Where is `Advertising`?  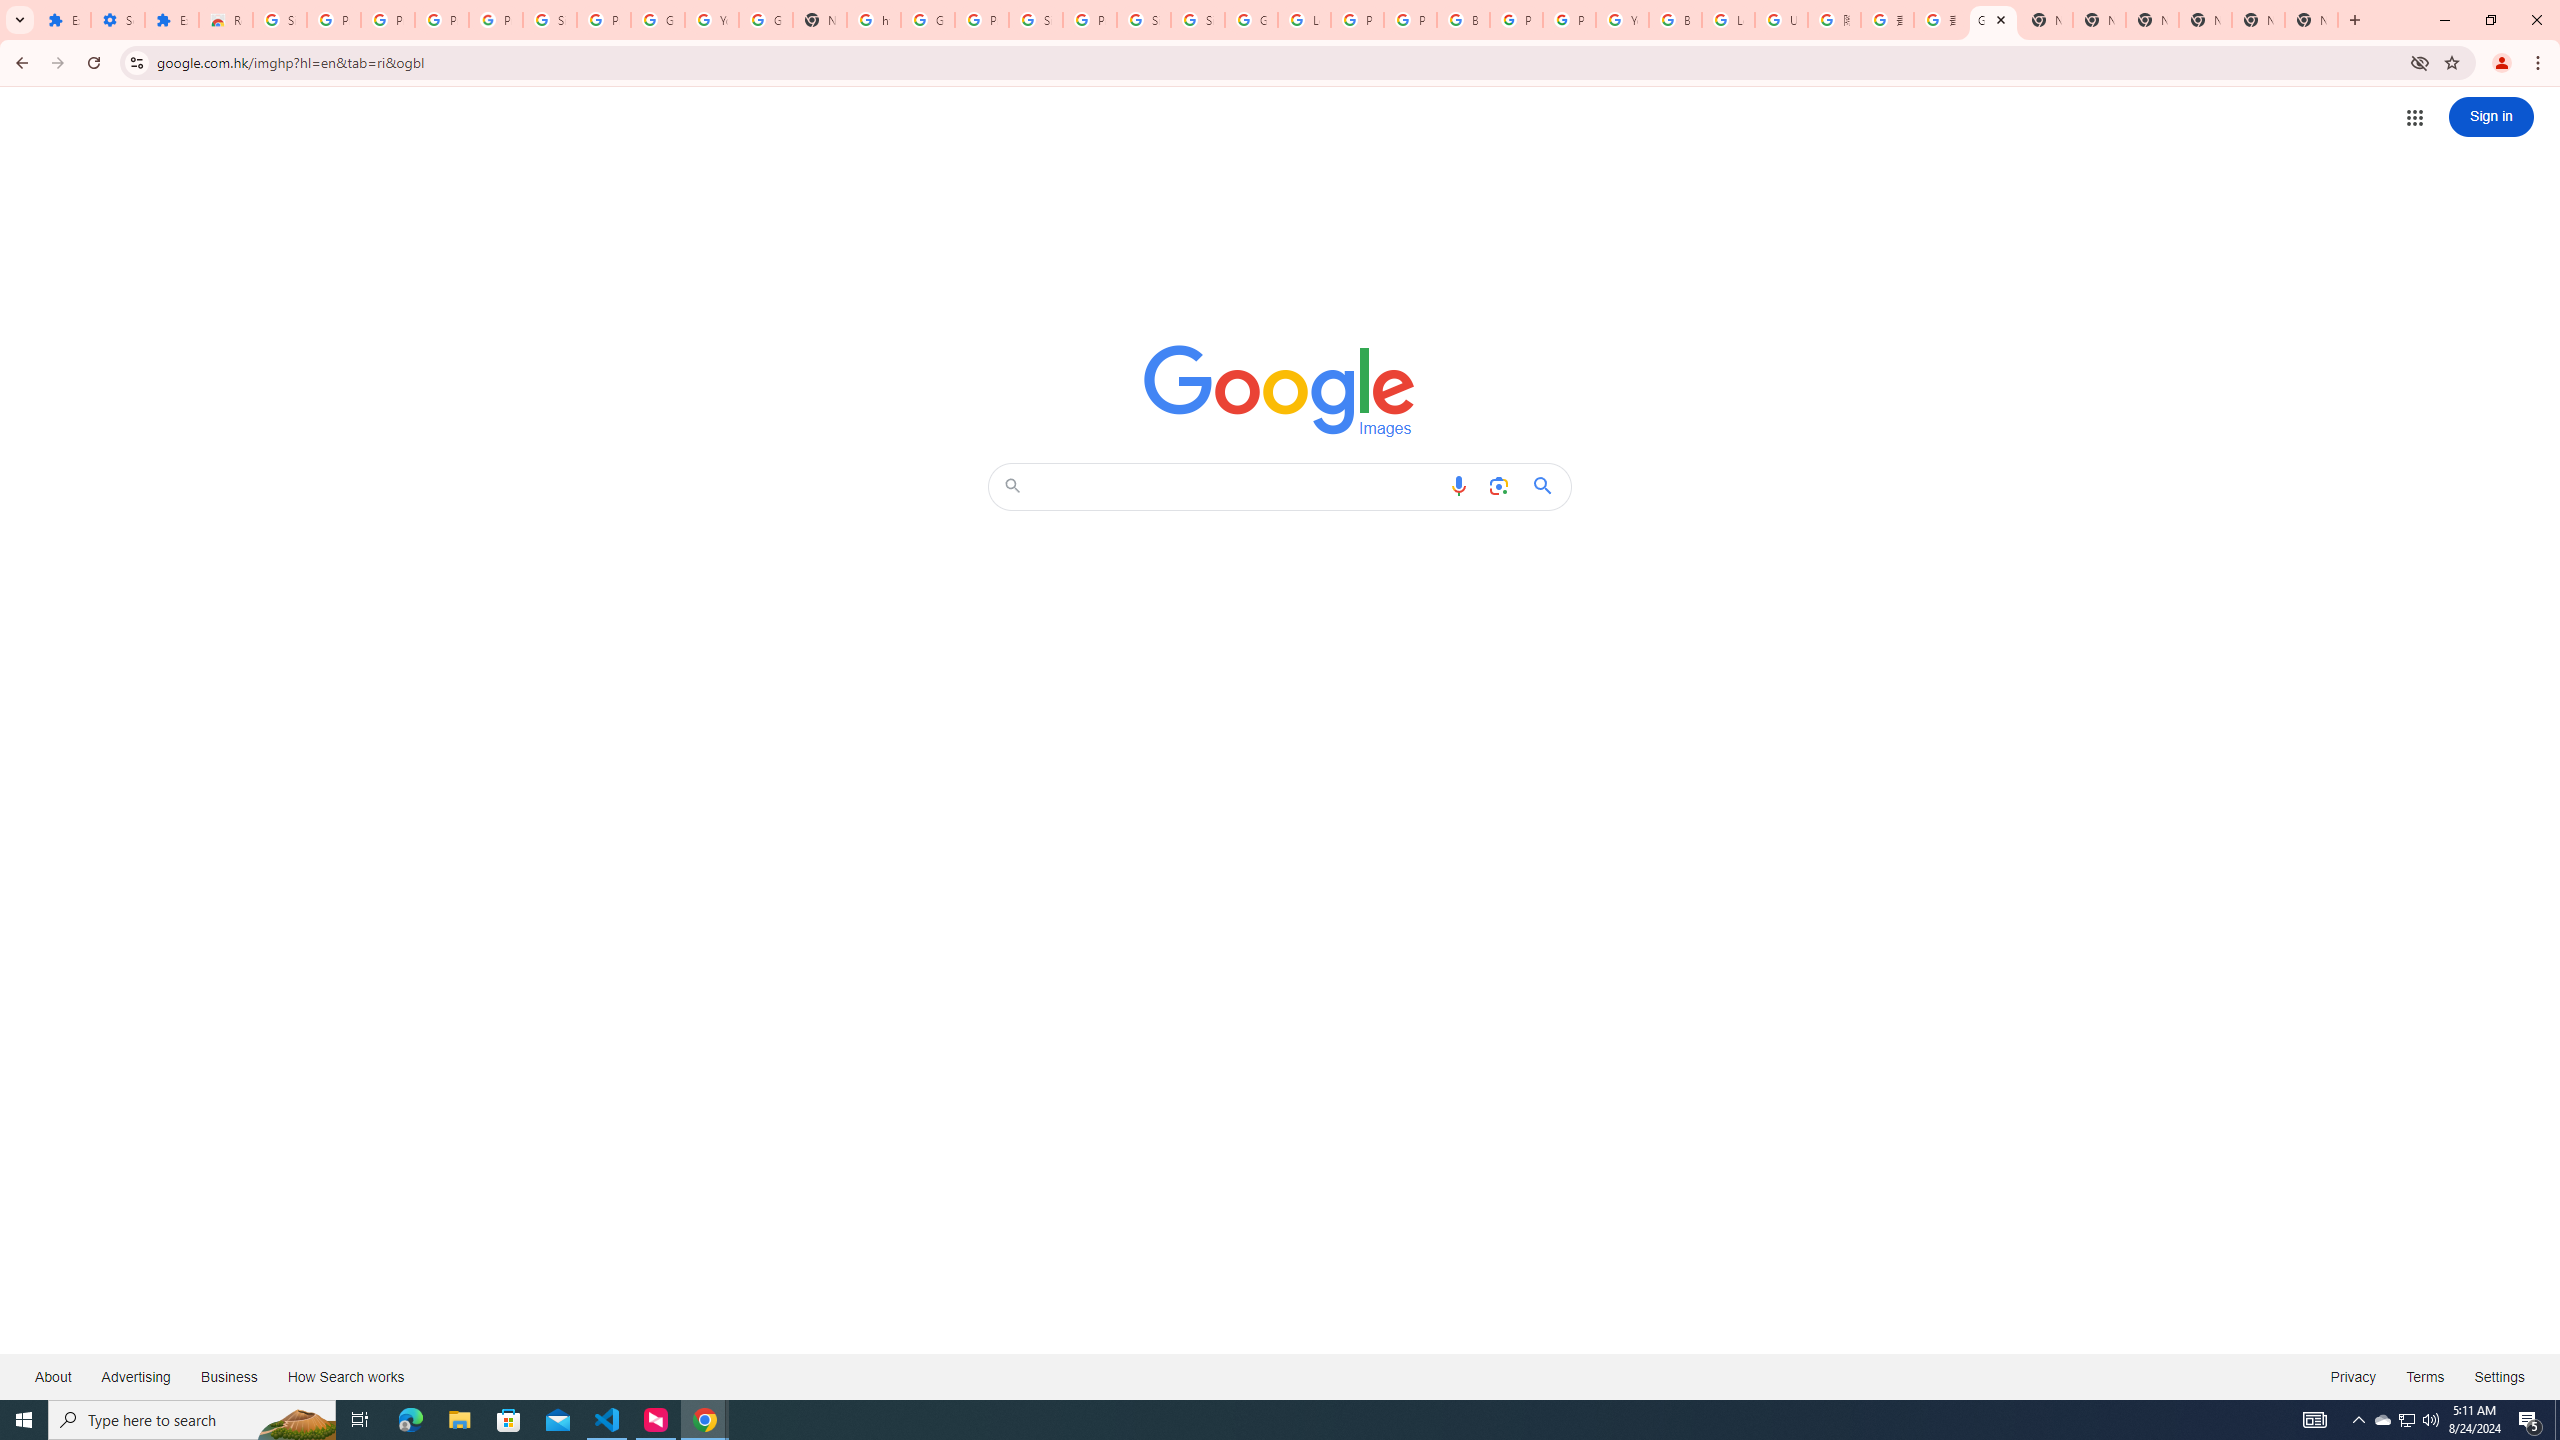 Advertising is located at coordinates (136, 1376).